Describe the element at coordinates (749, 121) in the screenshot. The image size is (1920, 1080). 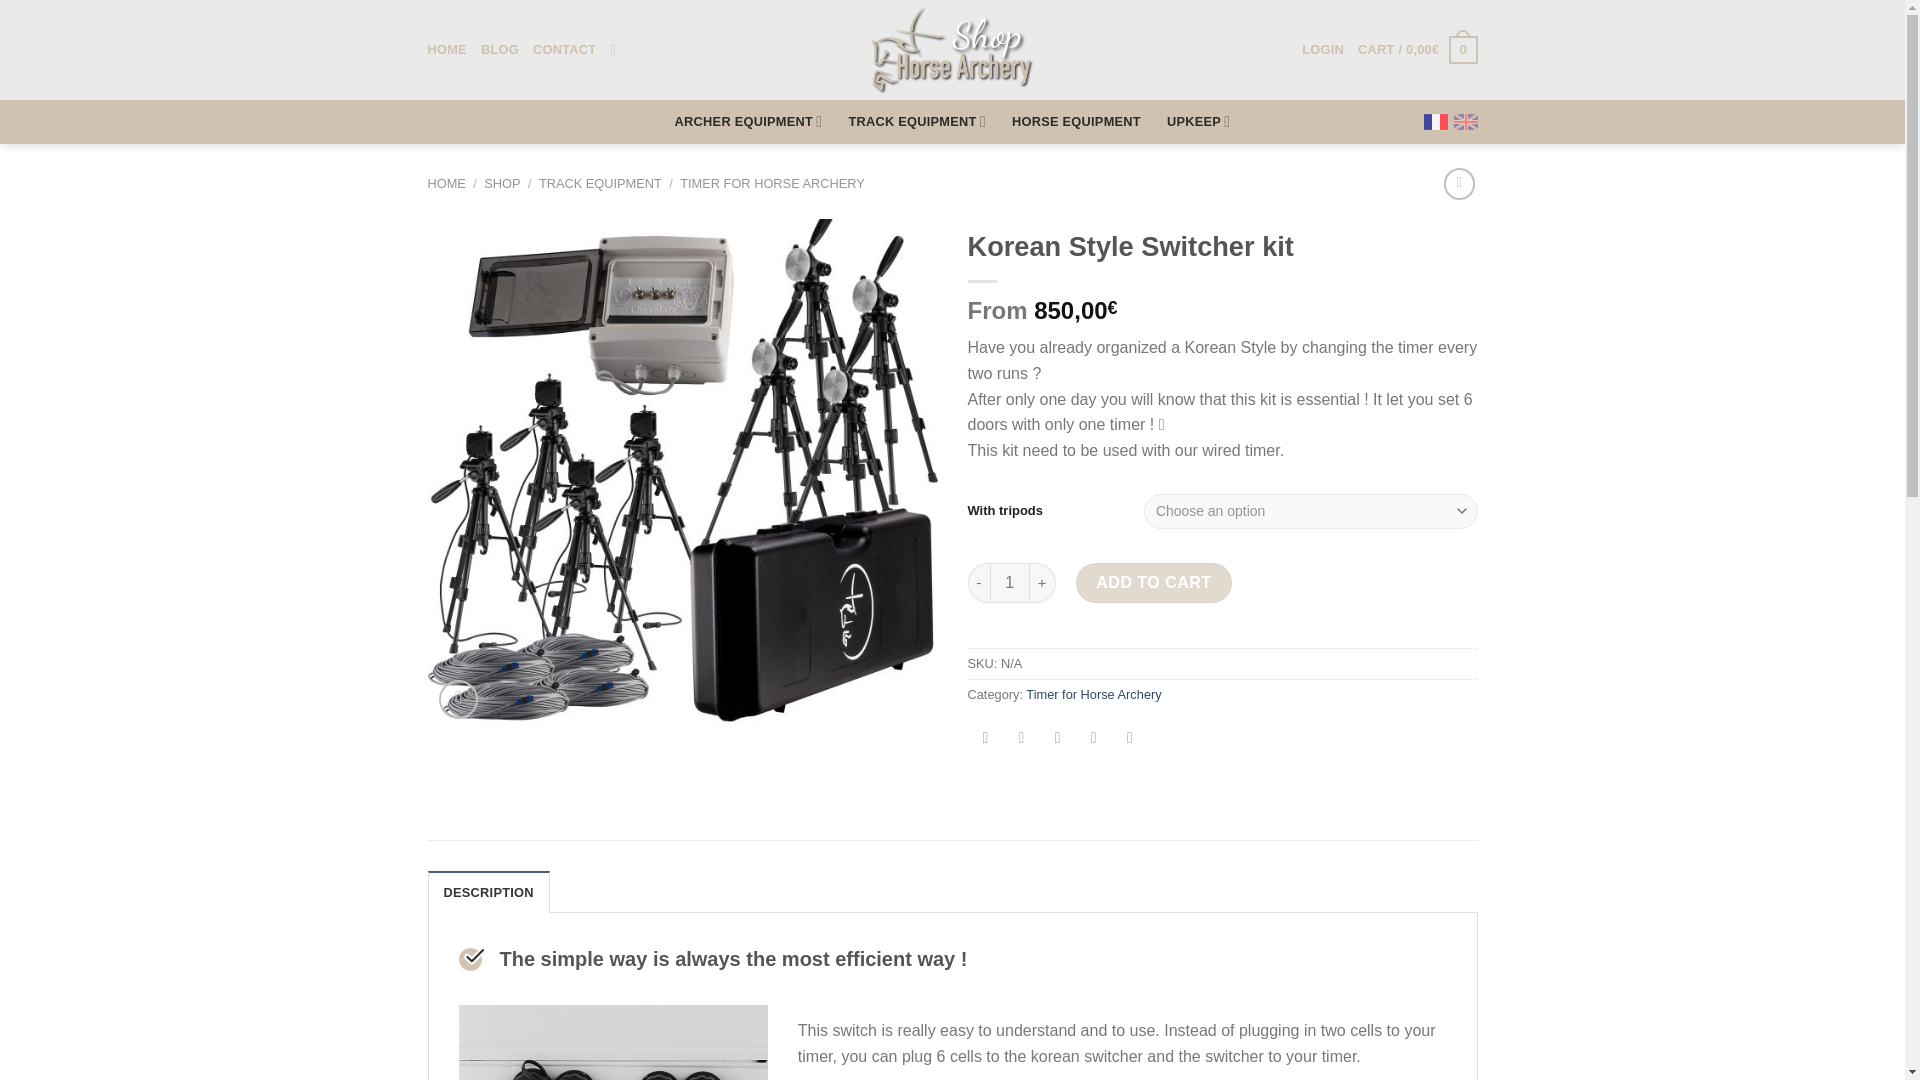
I see `ARCHER EQUIPMENT` at that location.